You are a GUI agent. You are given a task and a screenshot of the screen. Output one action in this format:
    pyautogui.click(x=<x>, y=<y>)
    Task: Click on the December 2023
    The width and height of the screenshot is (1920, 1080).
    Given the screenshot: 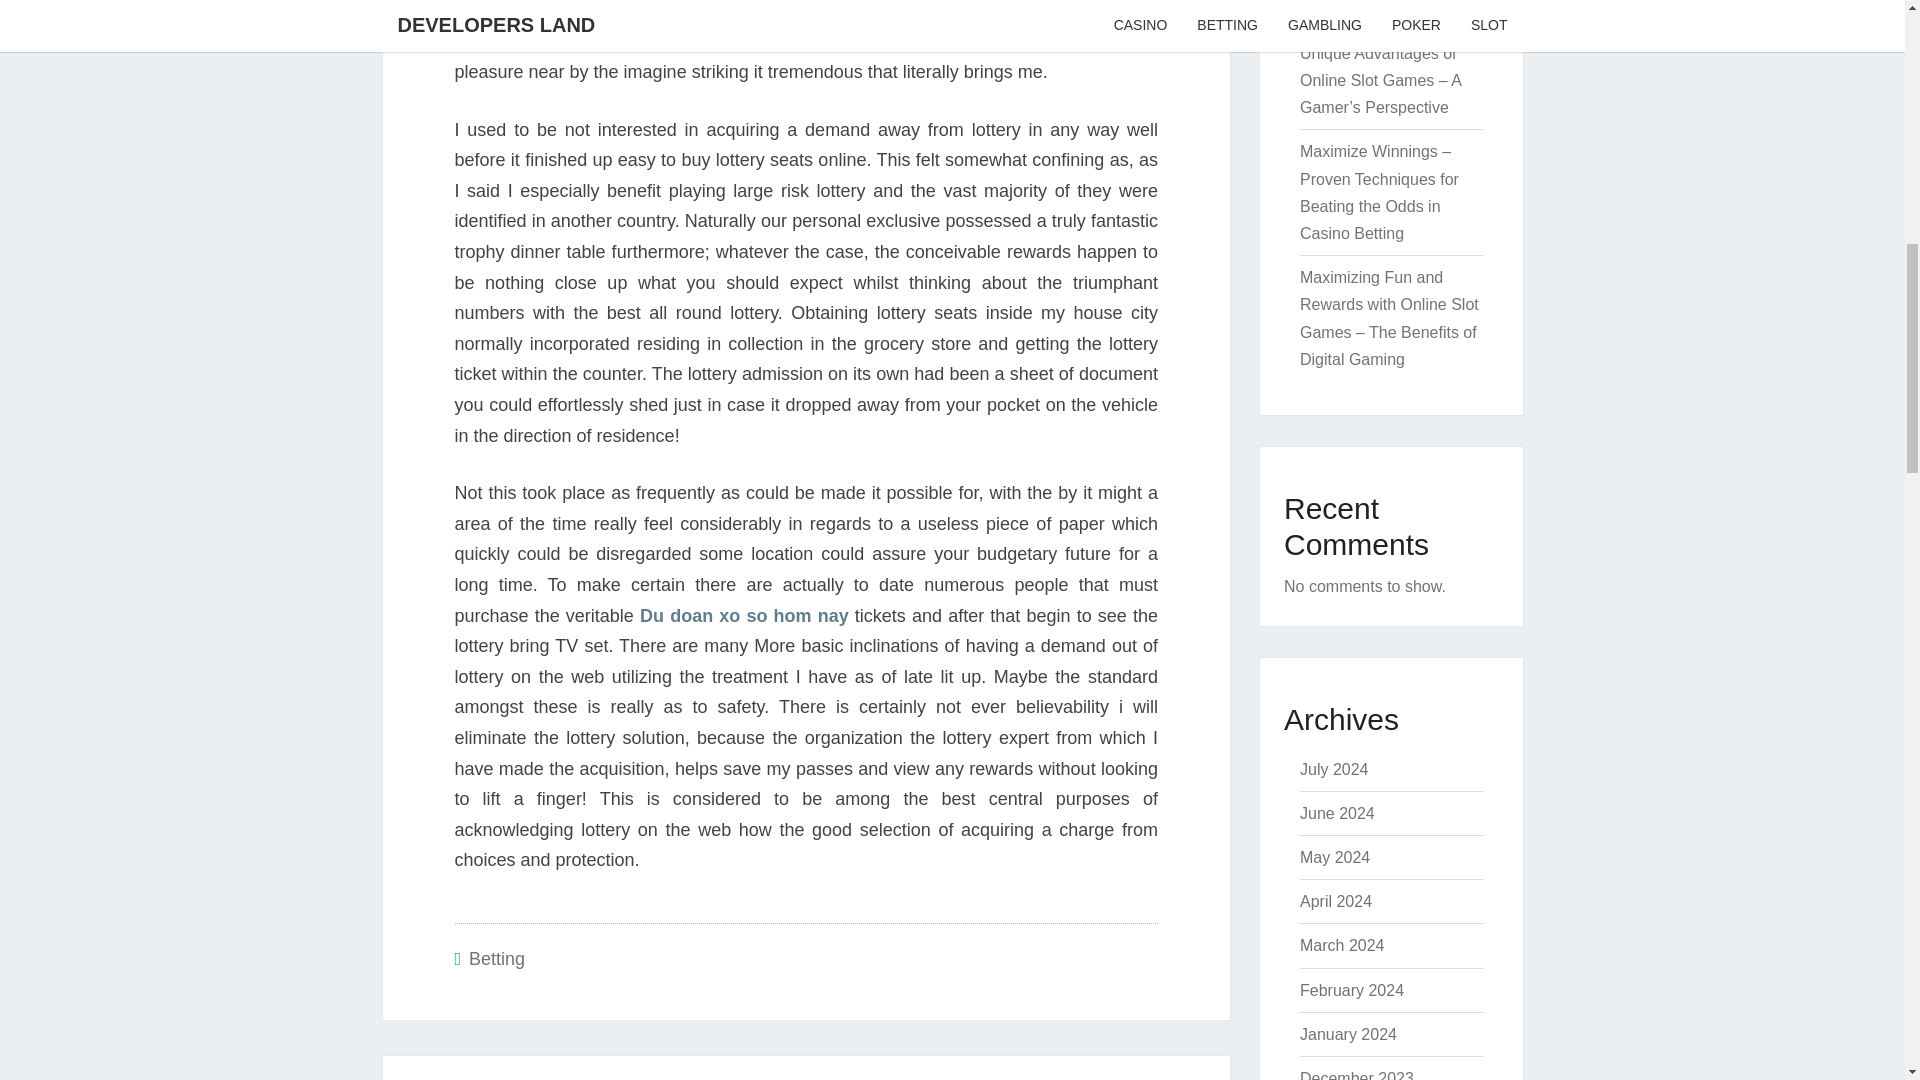 What is the action you would take?
    pyautogui.click(x=1356, y=1075)
    